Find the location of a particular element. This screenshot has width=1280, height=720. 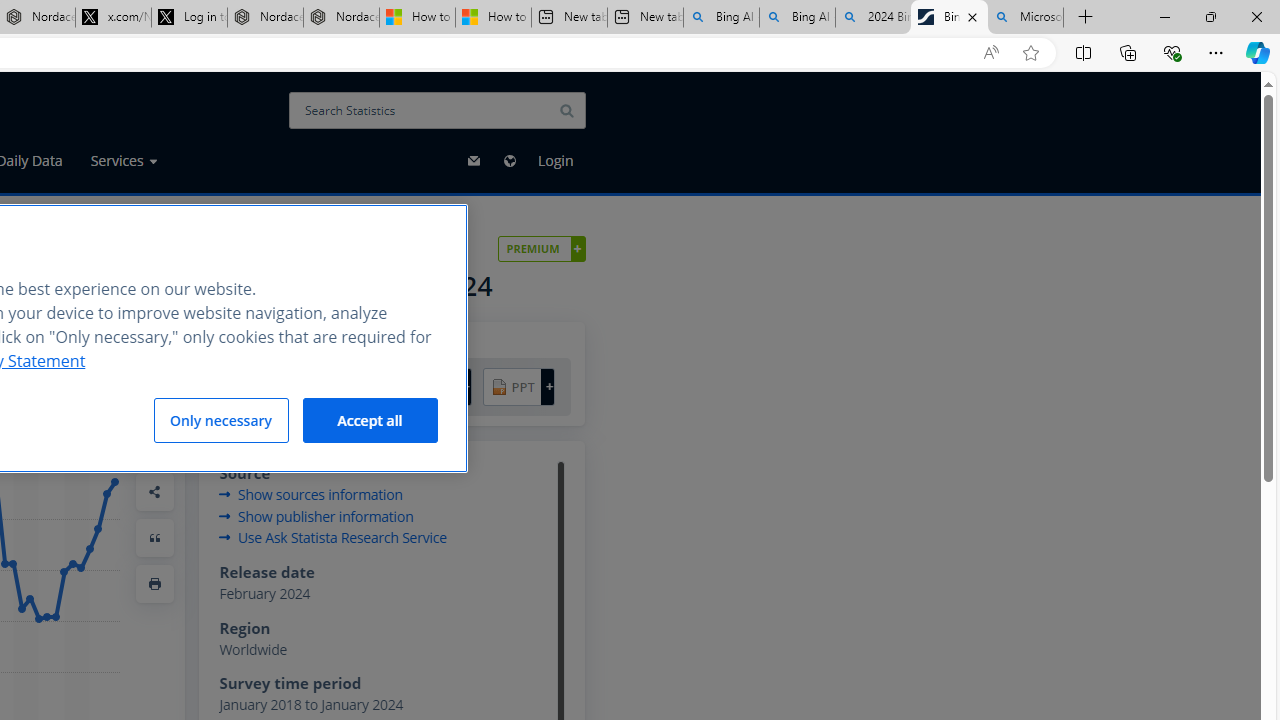

Settings is located at coordinates (155, 446).